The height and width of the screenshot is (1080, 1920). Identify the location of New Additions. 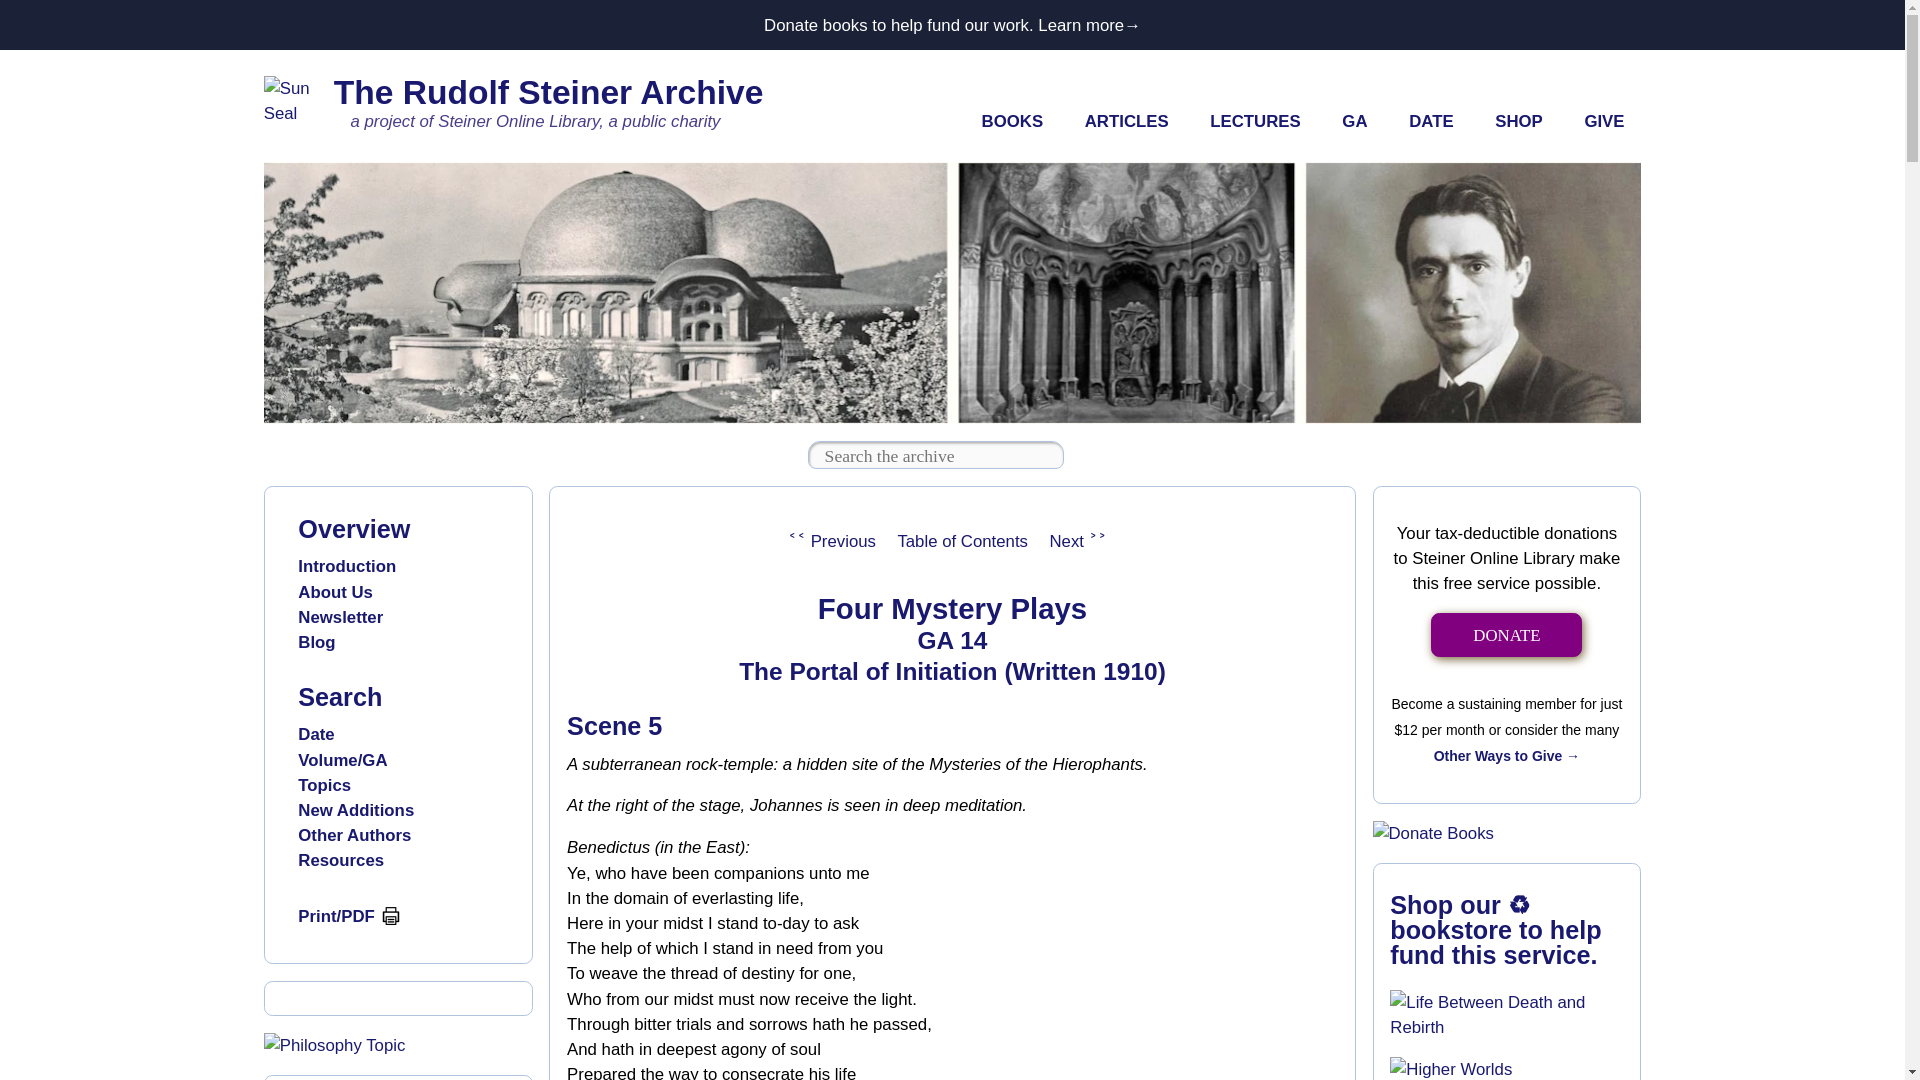
(356, 810).